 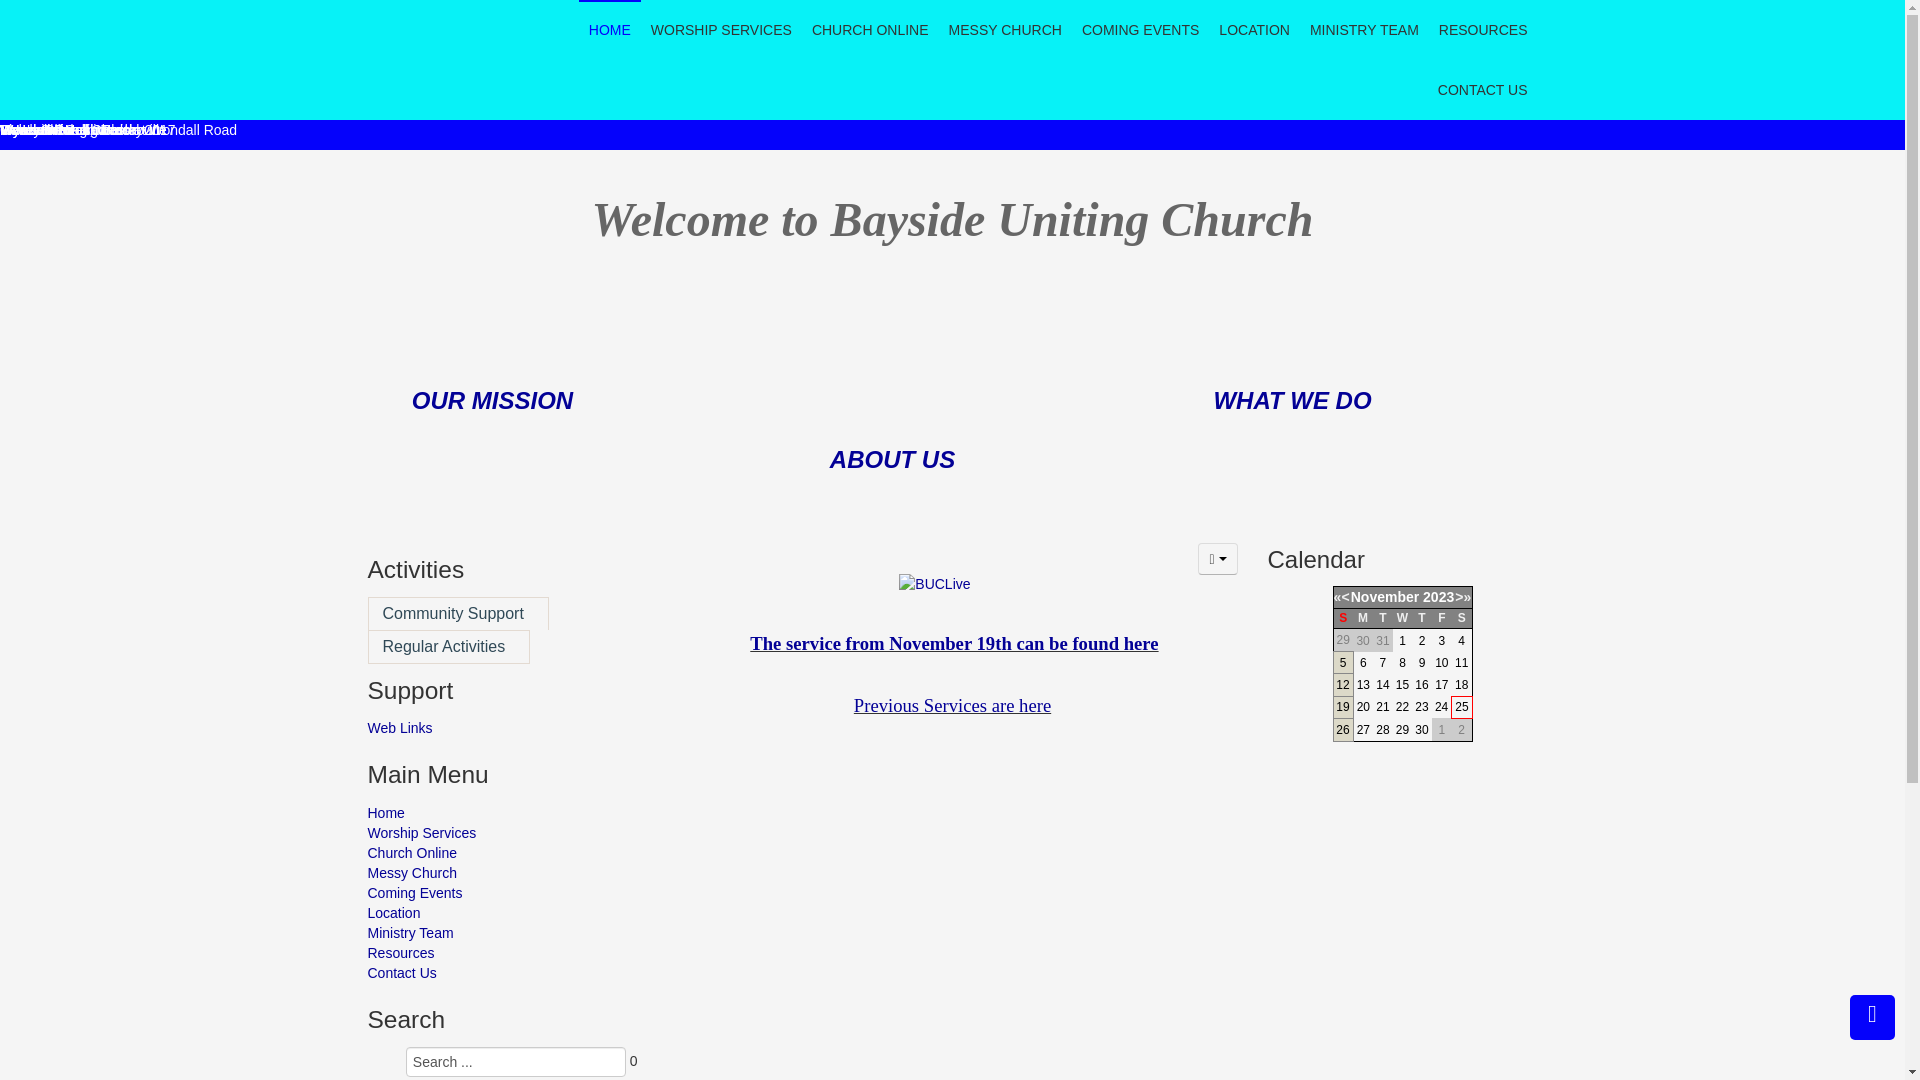 I want to click on HOME, so click(x=610, y=30).